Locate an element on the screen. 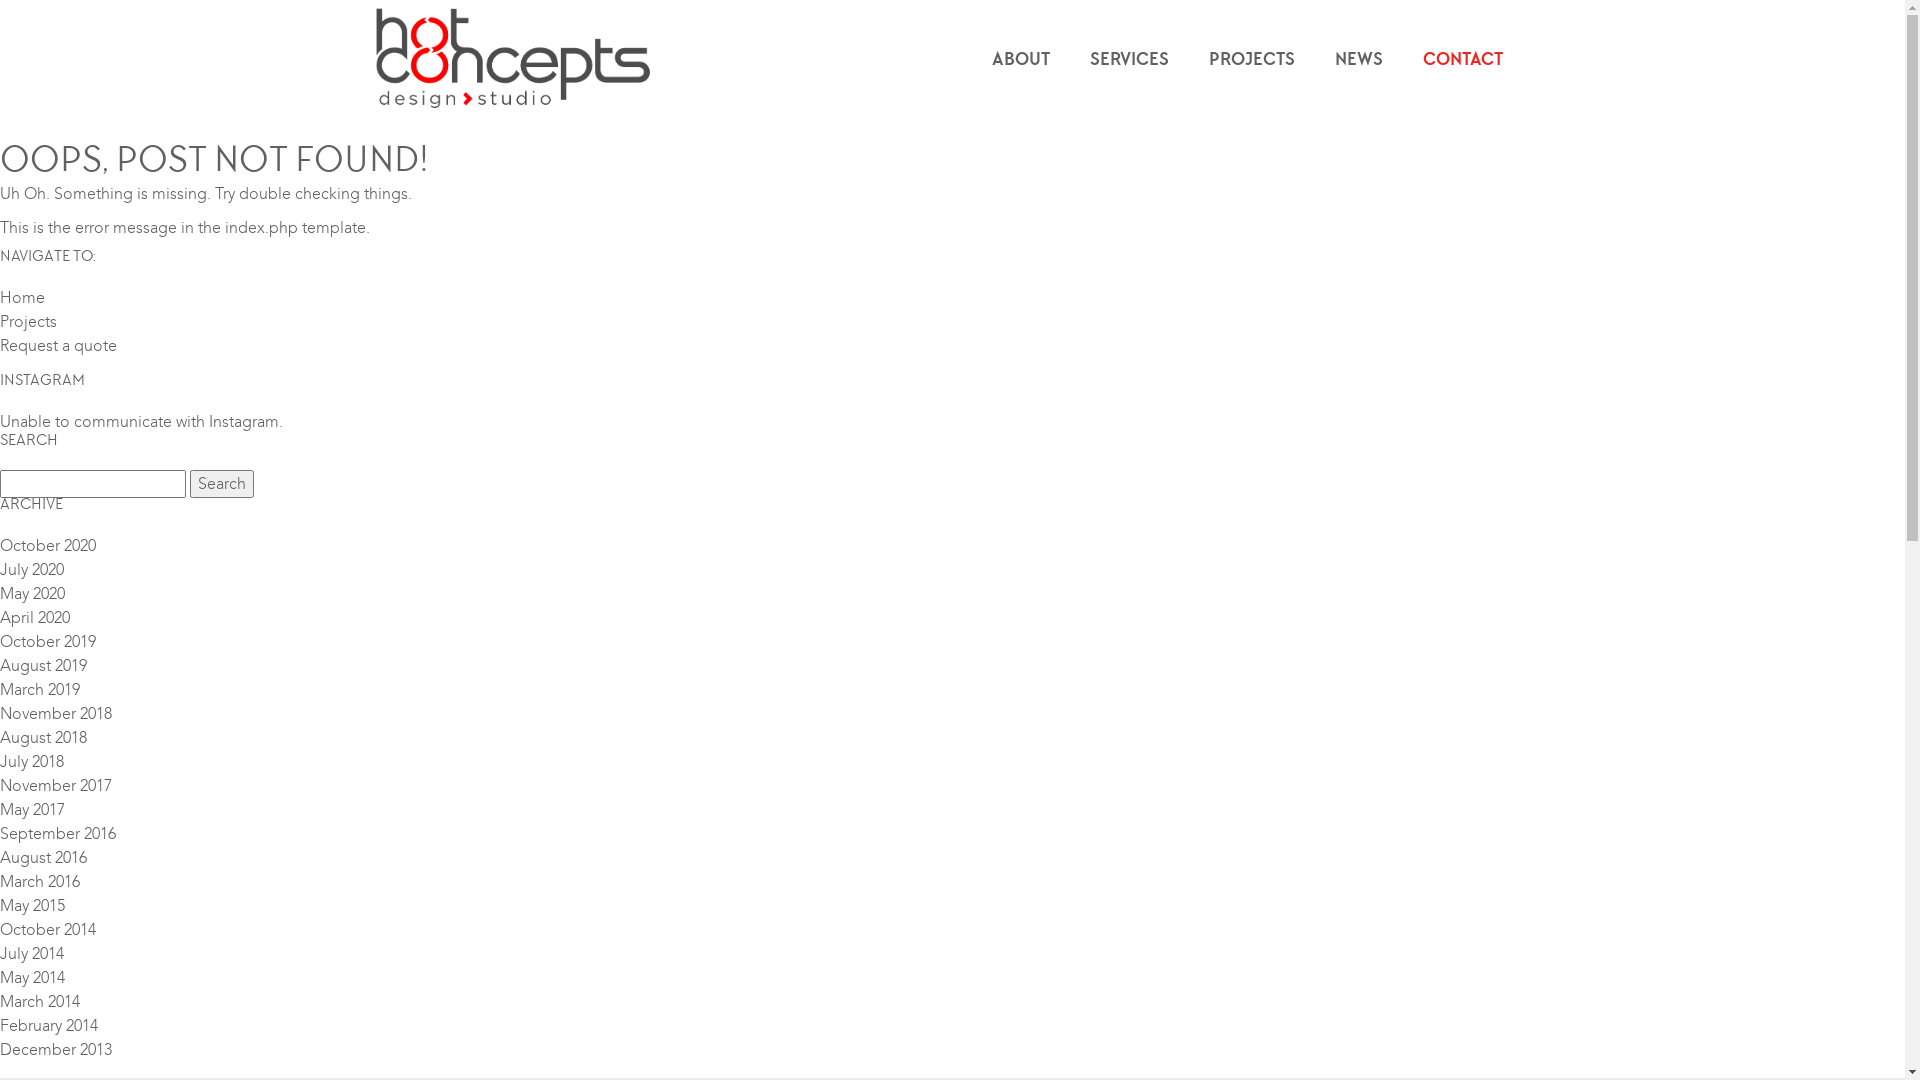 The height and width of the screenshot is (1080, 1920). Hot Concepts Design Studio is located at coordinates (514, 60).